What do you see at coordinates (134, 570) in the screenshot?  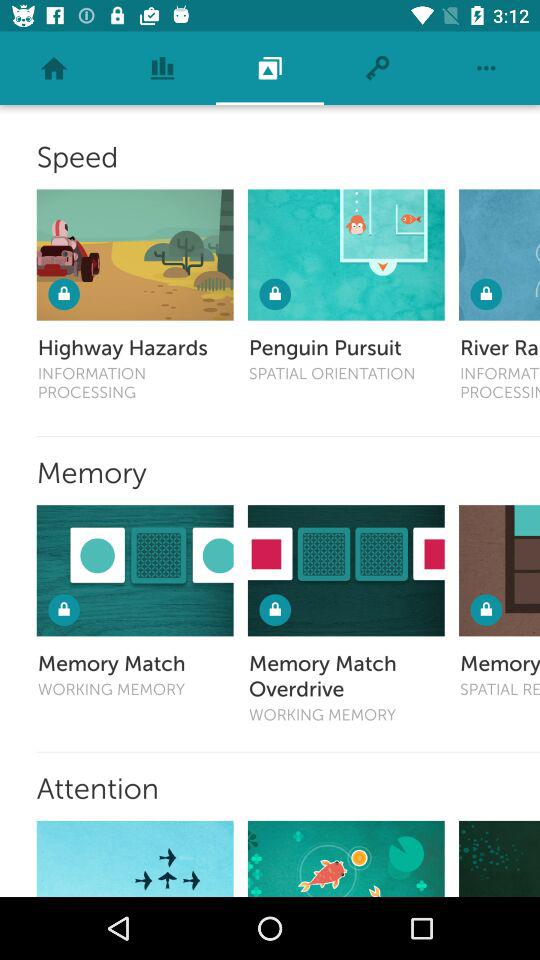 I see `pick this game` at bounding box center [134, 570].